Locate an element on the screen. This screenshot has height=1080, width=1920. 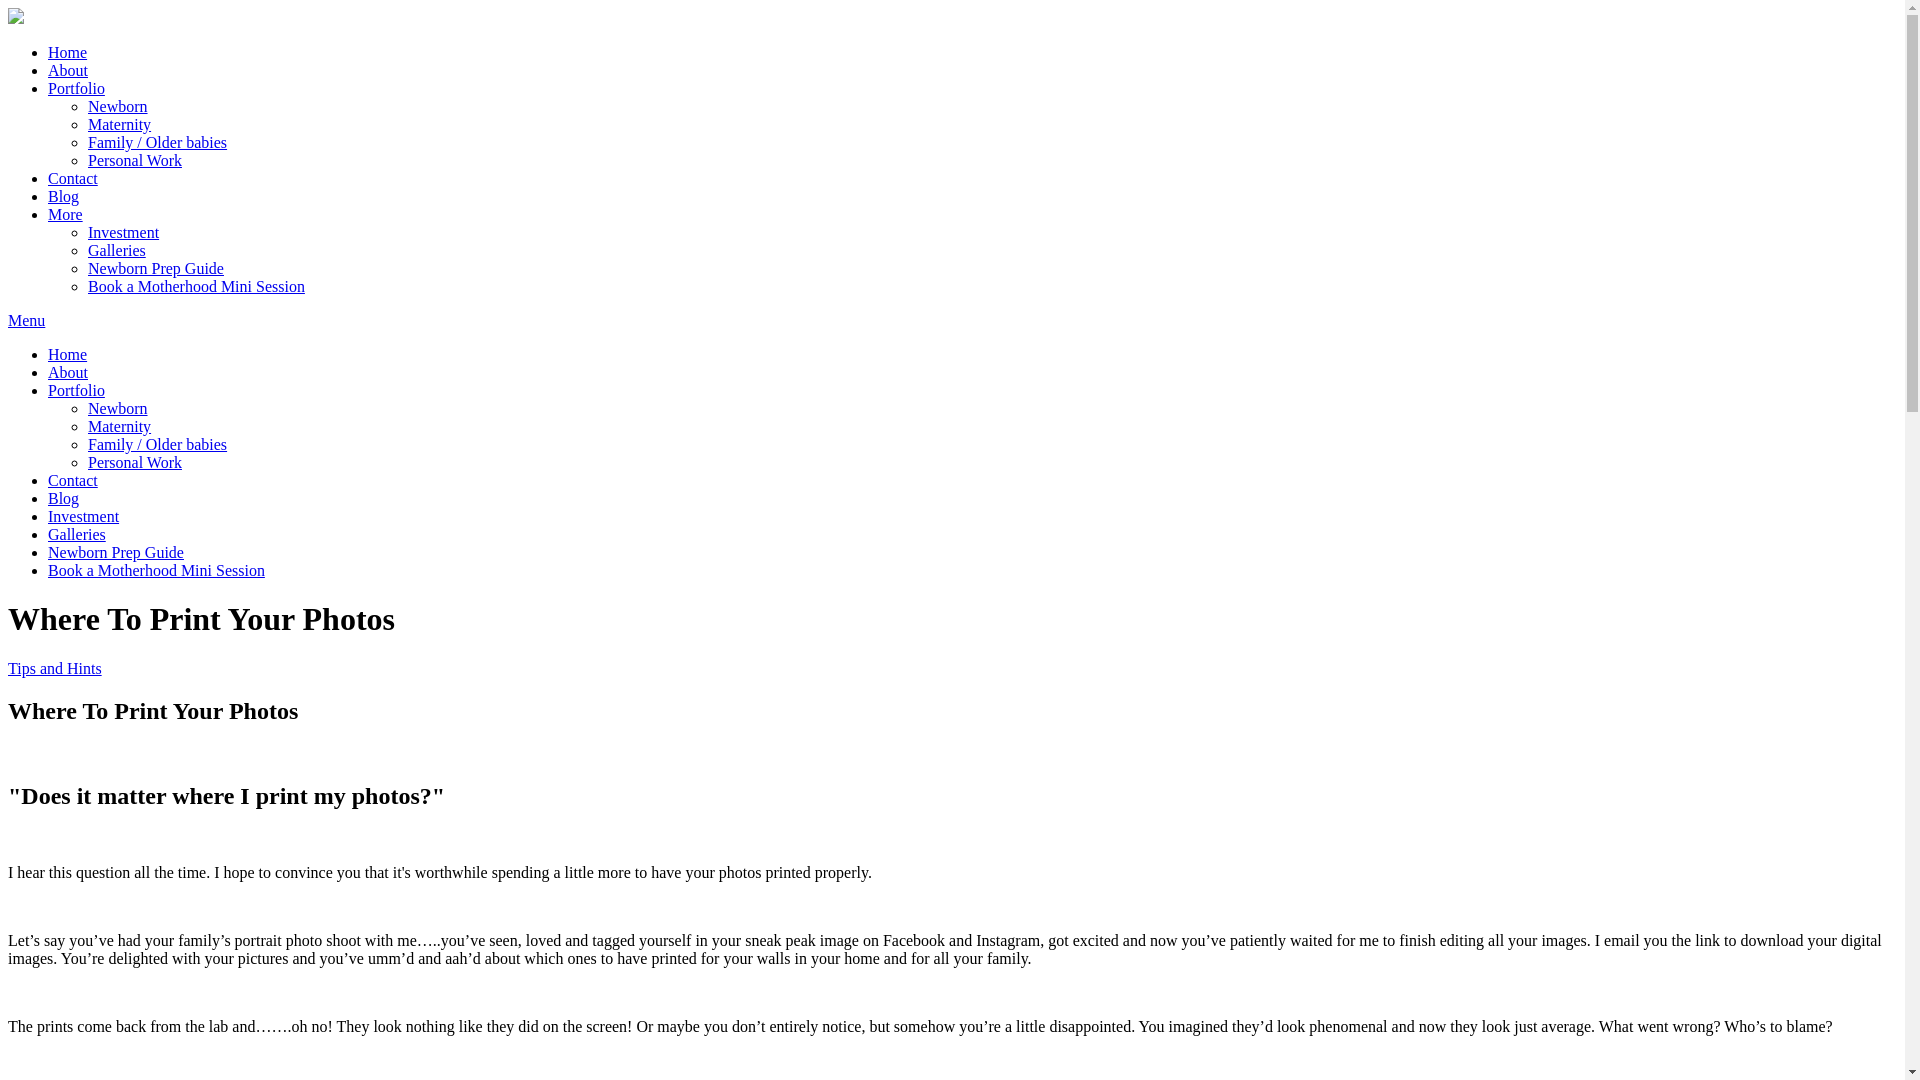
Contact is located at coordinates (73, 178).